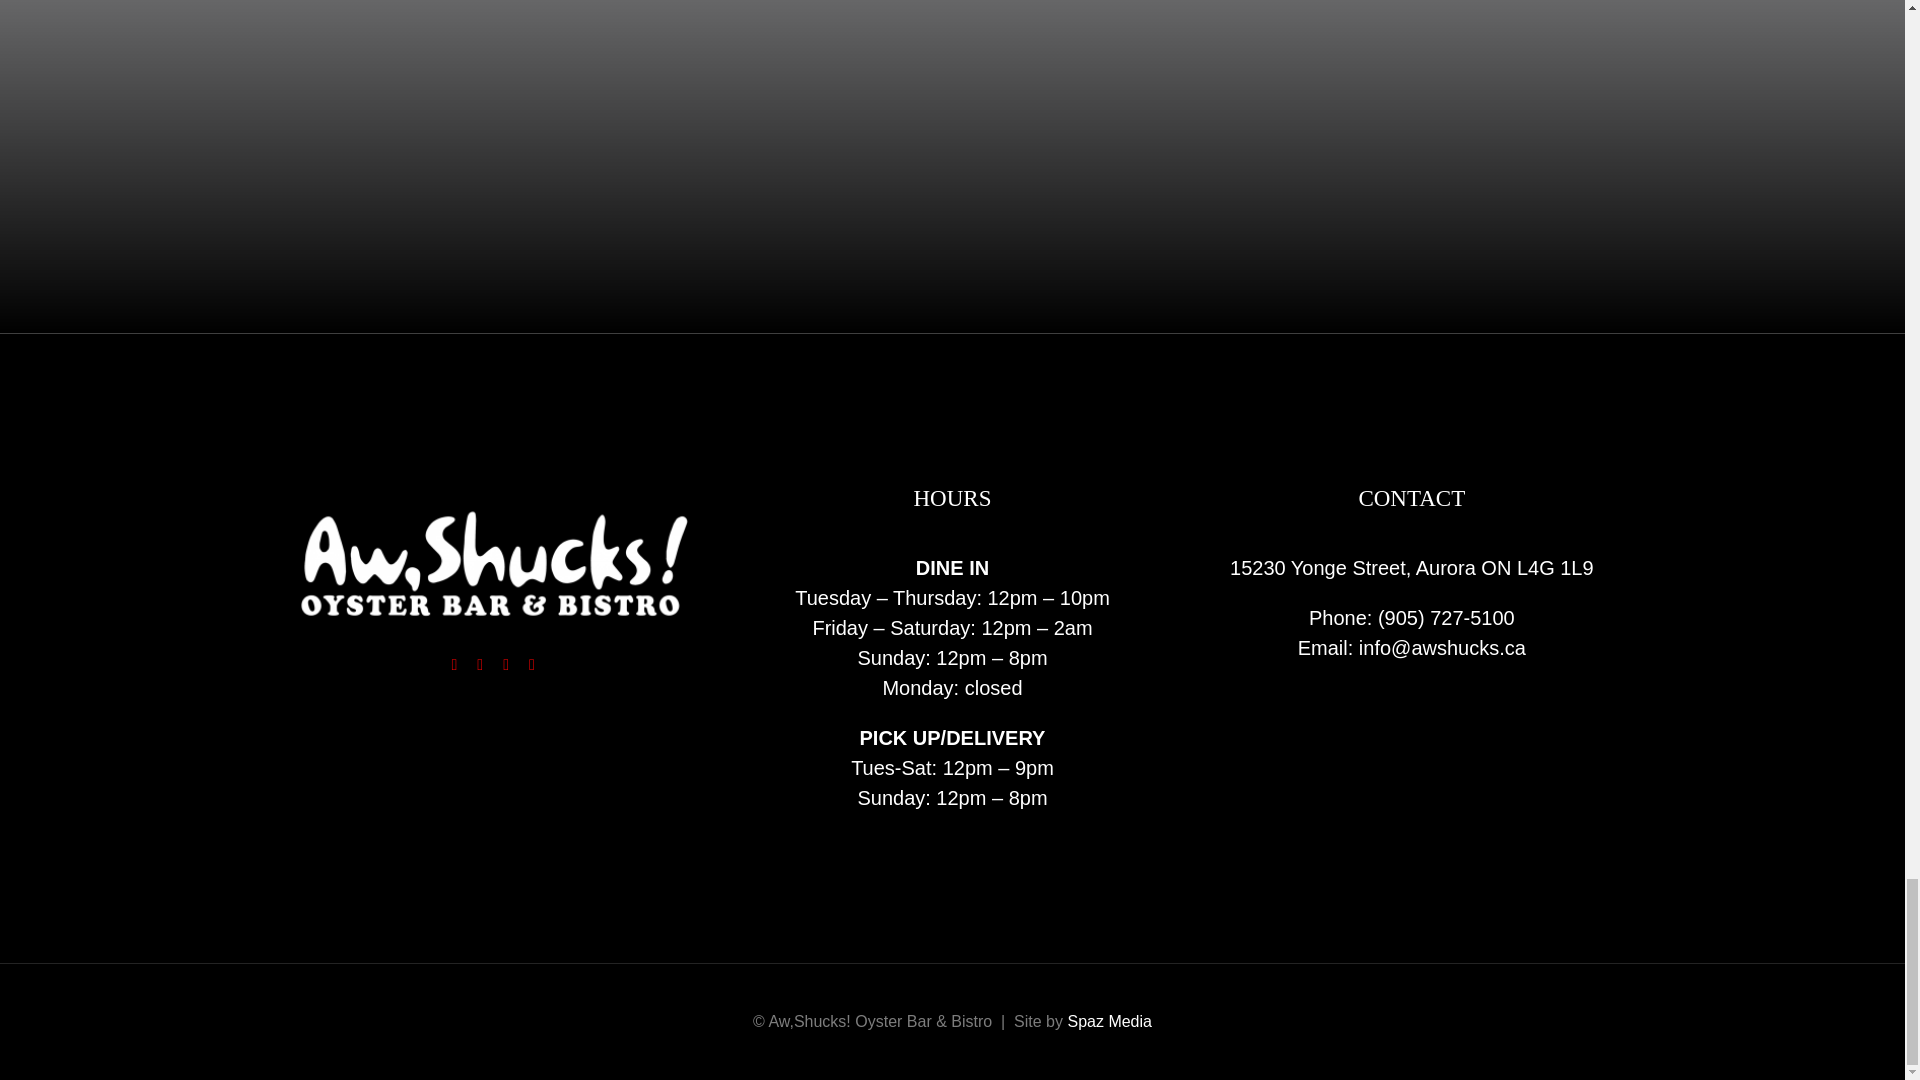 Image resolution: width=1920 pixels, height=1080 pixels. What do you see at coordinates (1412, 568) in the screenshot?
I see `15230 Yonge Street, Aurora ON L4G 1L9` at bounding box center [1412, 568].